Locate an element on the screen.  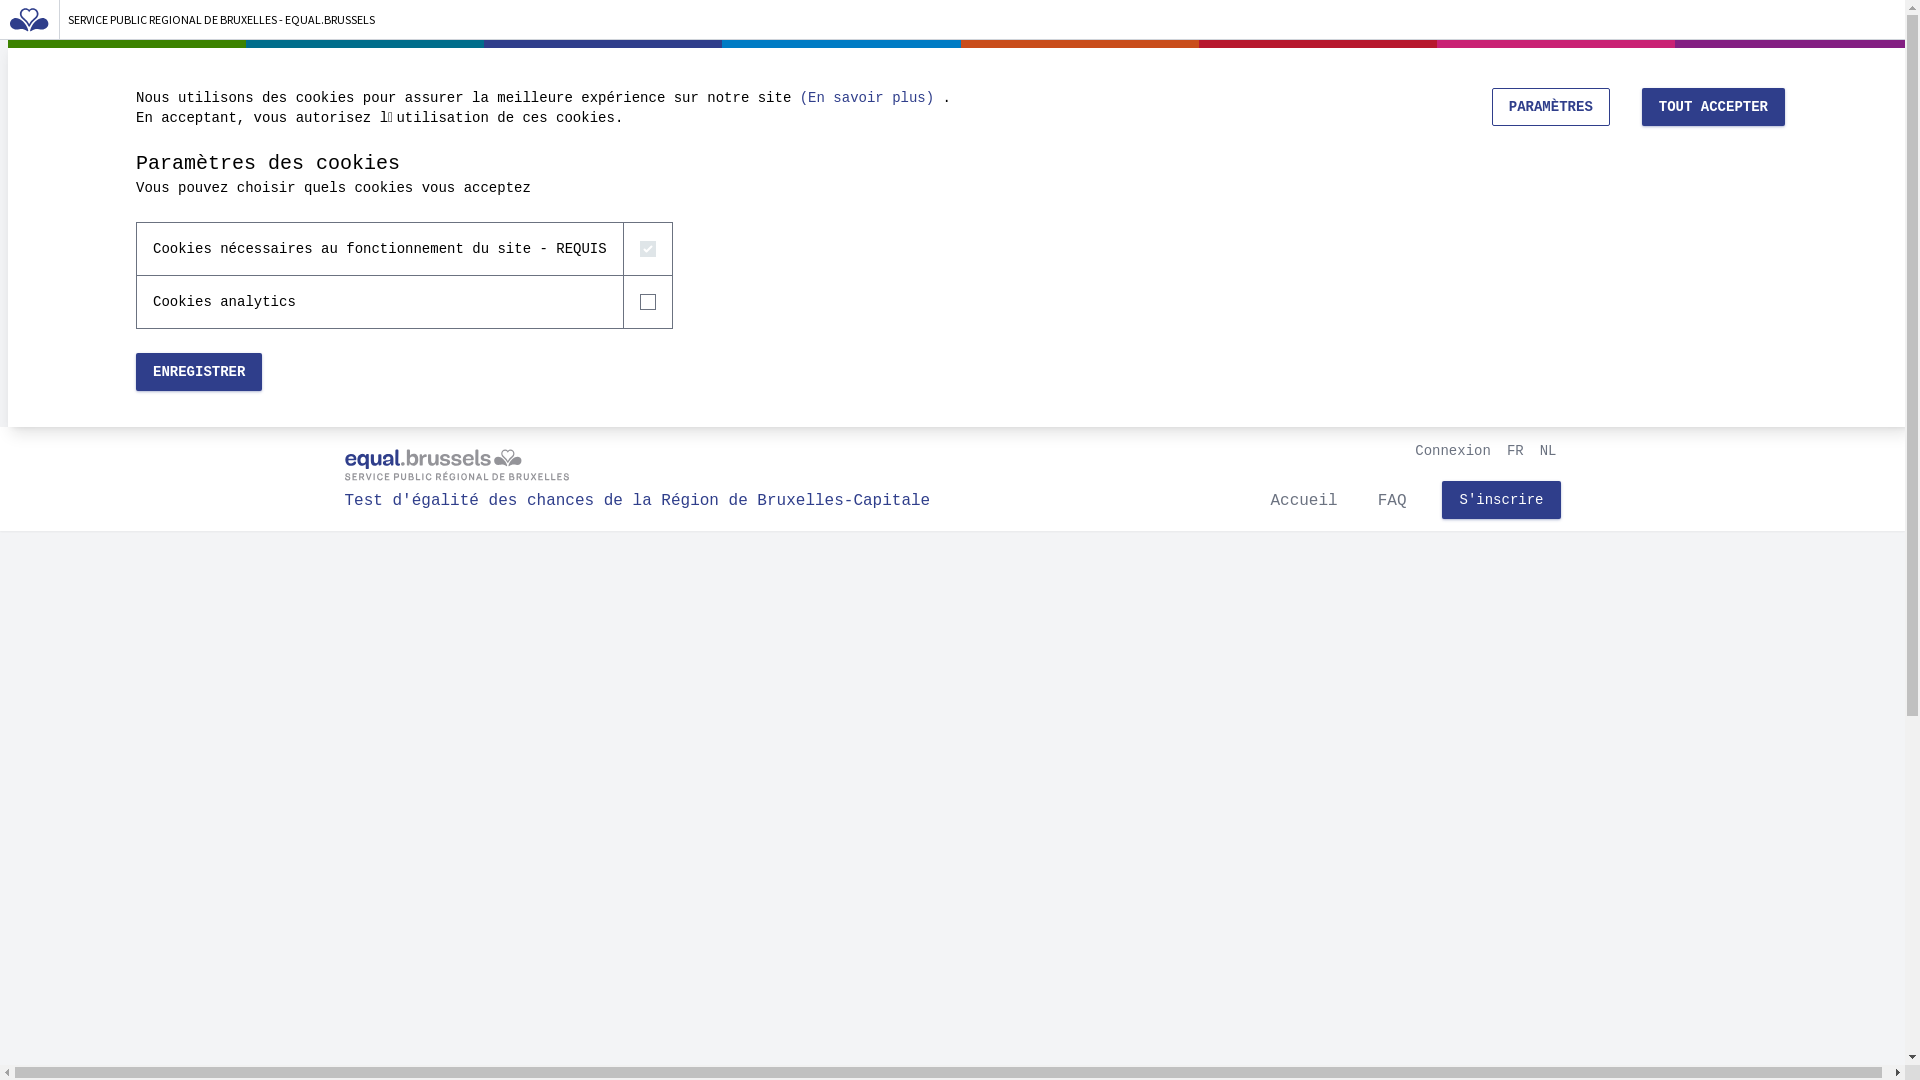
NL is located at coordinates (1548, 446).